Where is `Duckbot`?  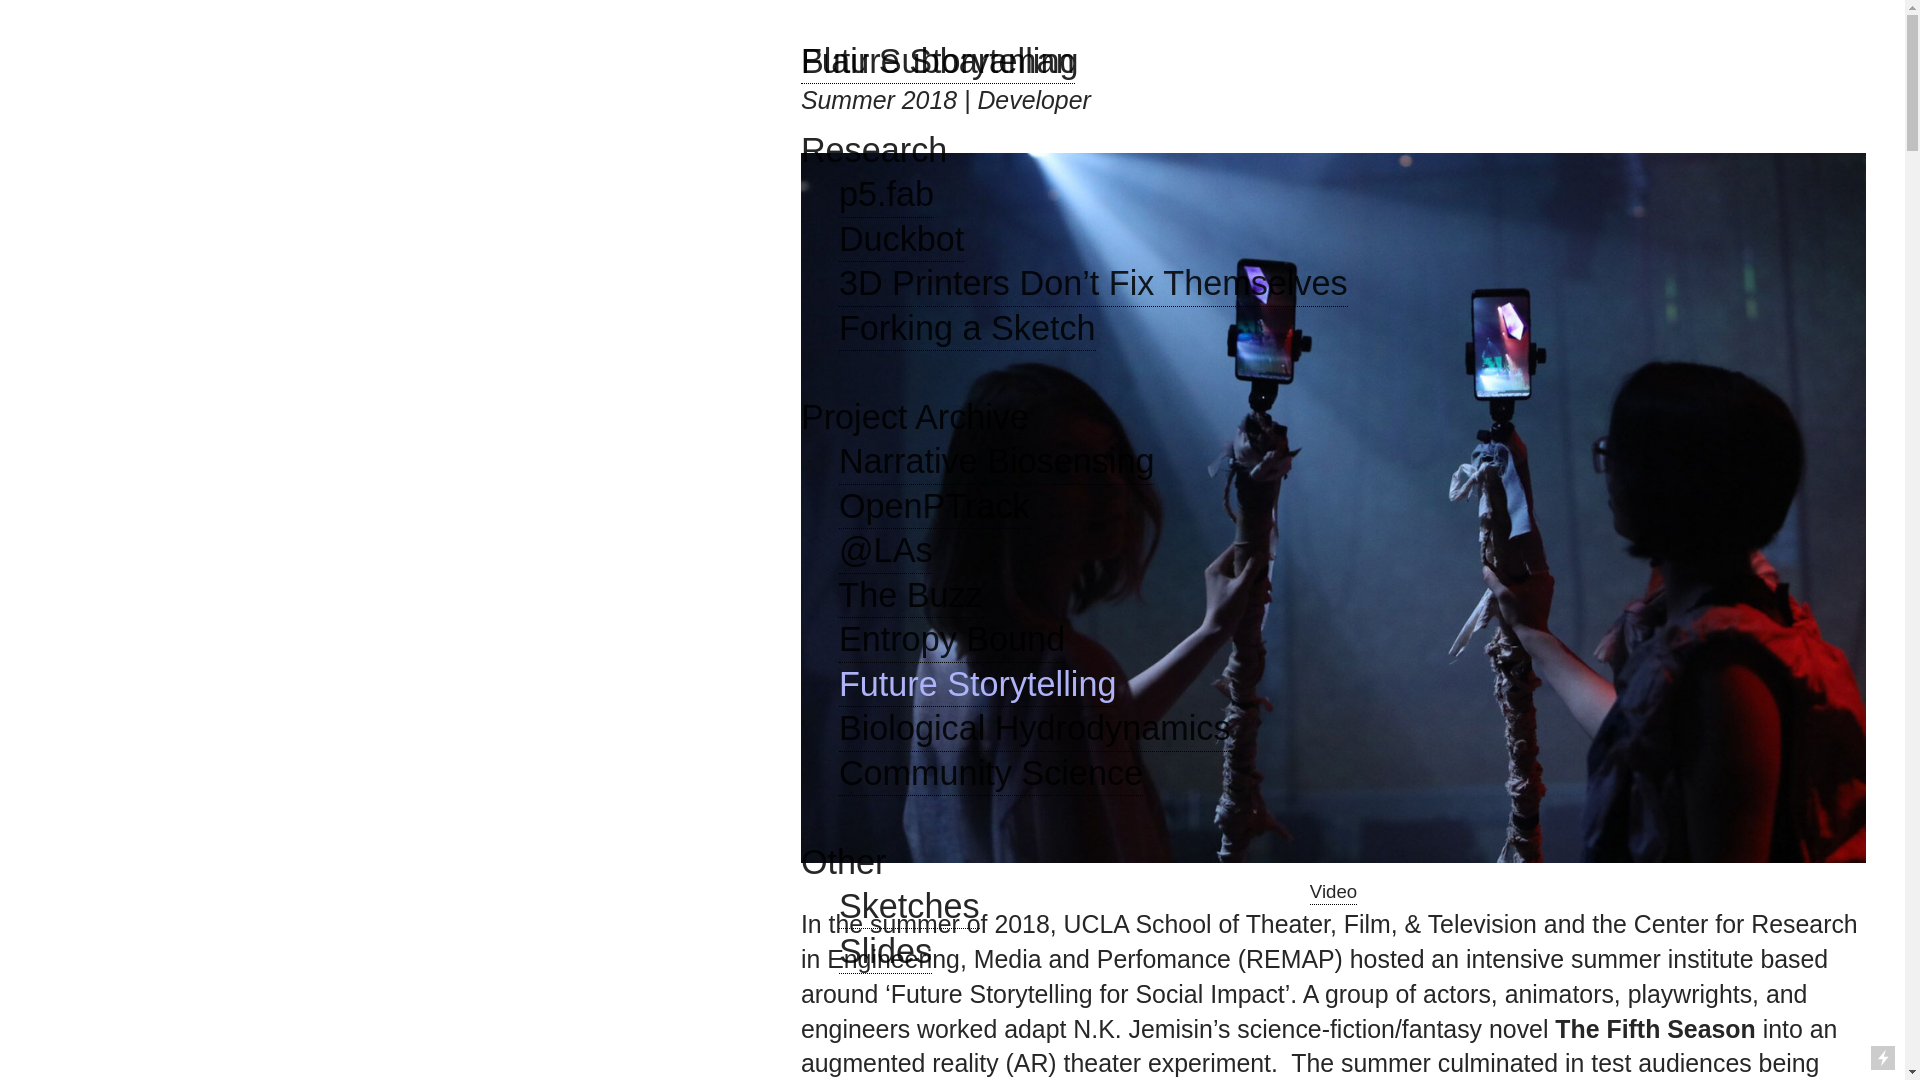 Duckbot is located at coordinates (901, 241).